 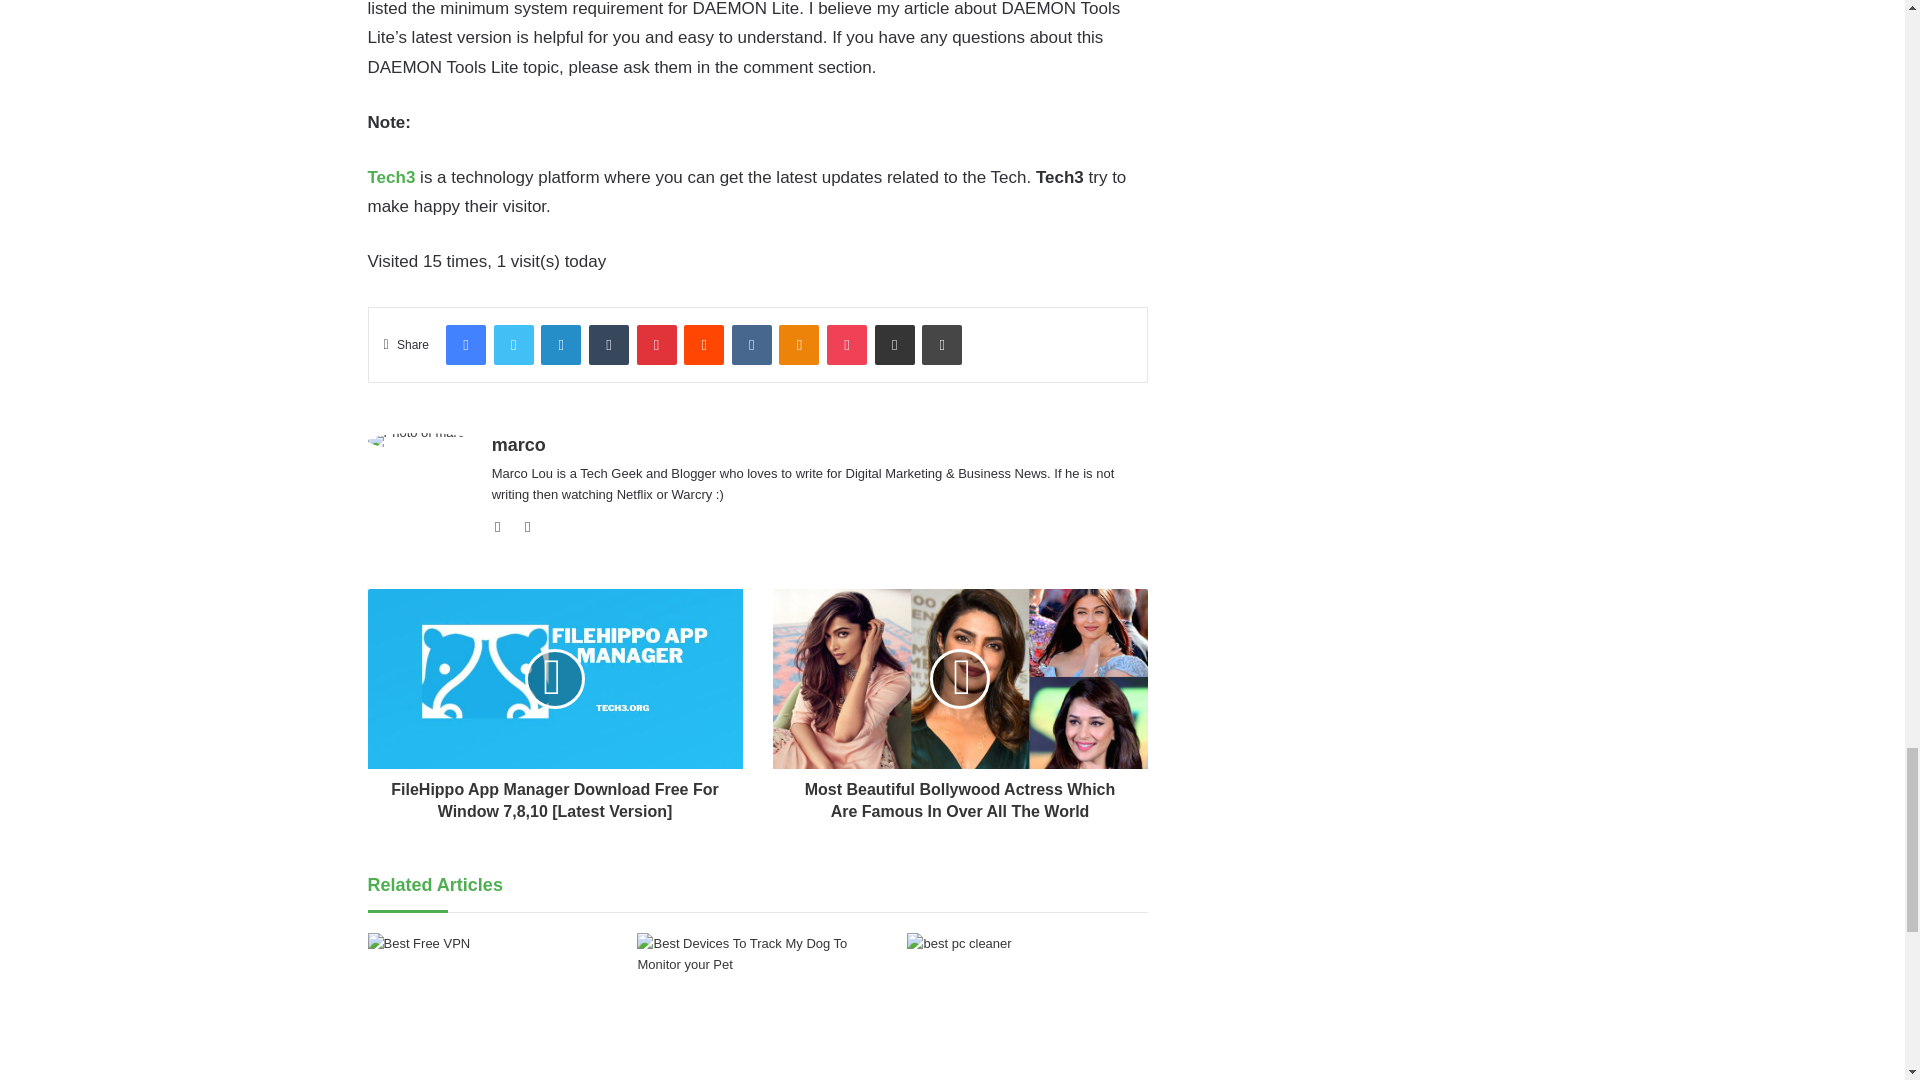 What do you see at coordinates (751, 345) in the screenshot?
I see `VKontakte` at bounding box center [751, 345].